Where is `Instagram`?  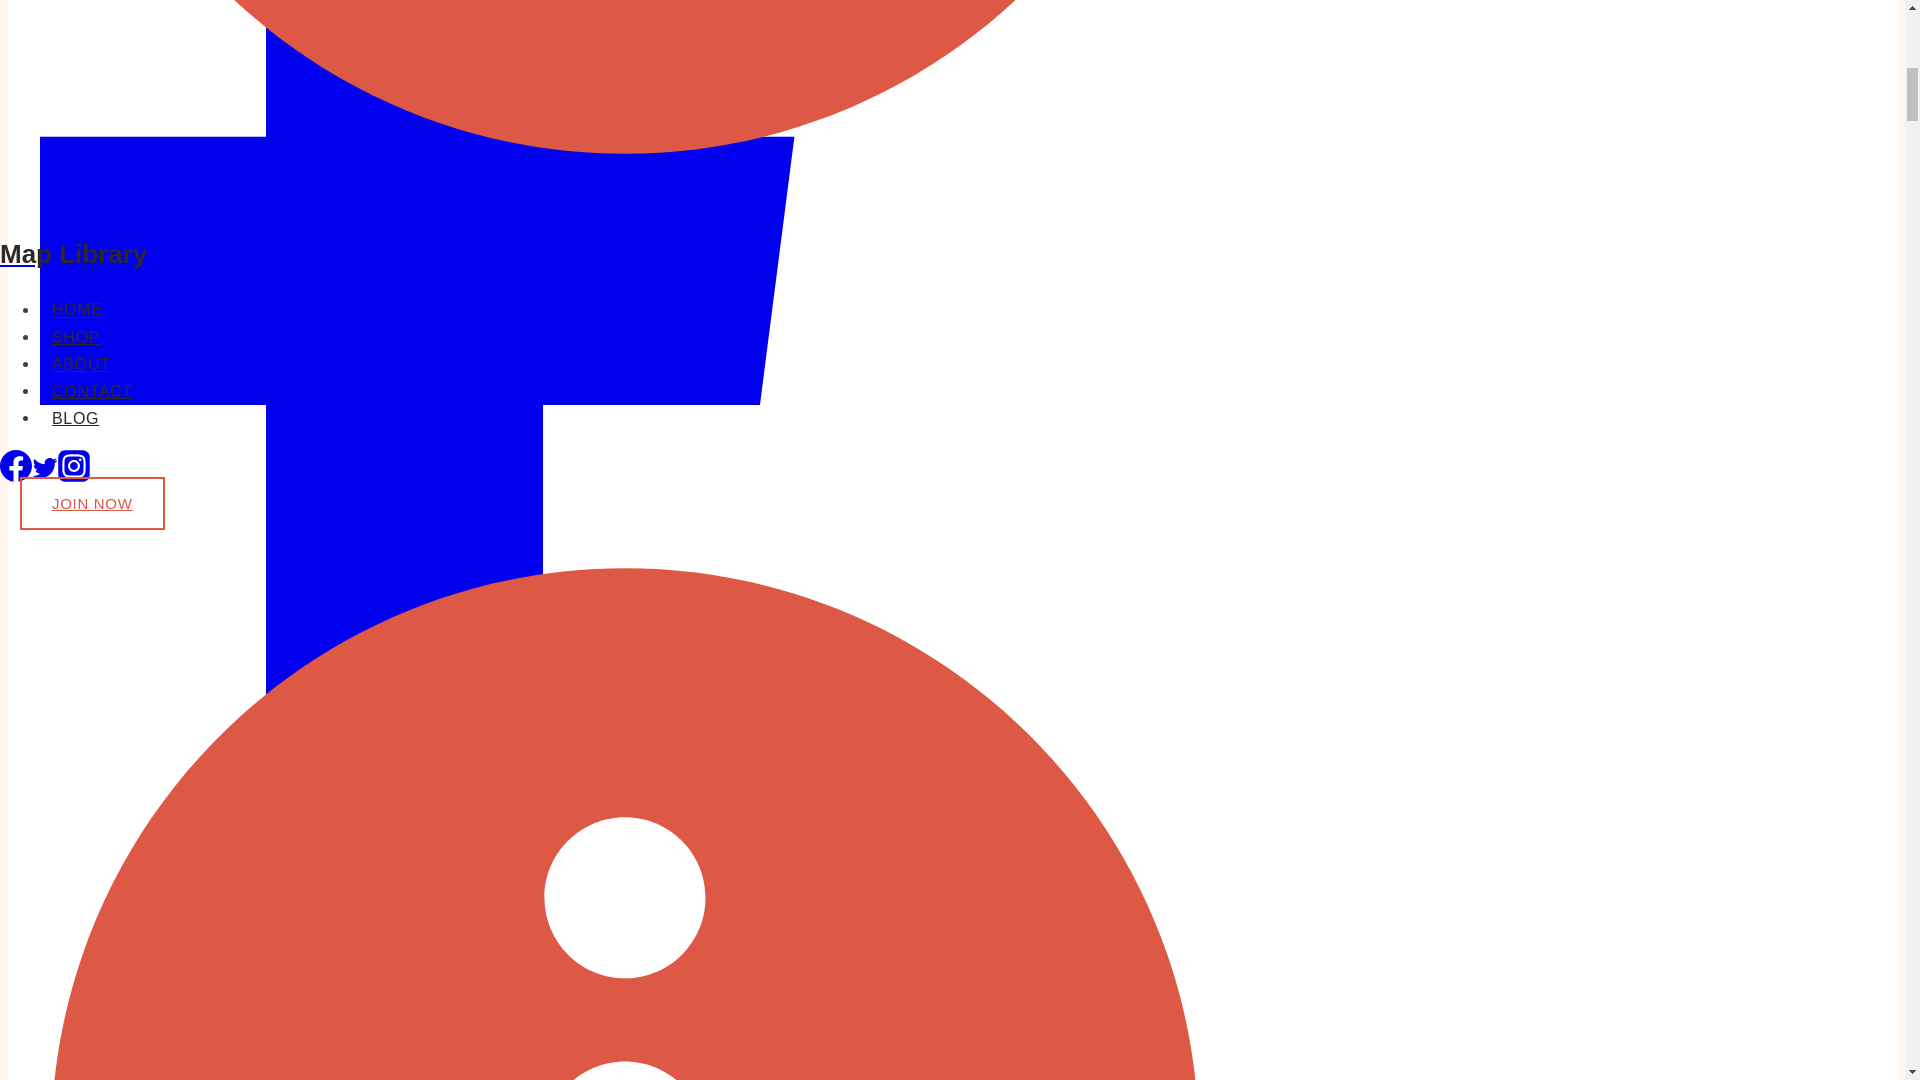
Instagram is located at coordinates (74, 466).